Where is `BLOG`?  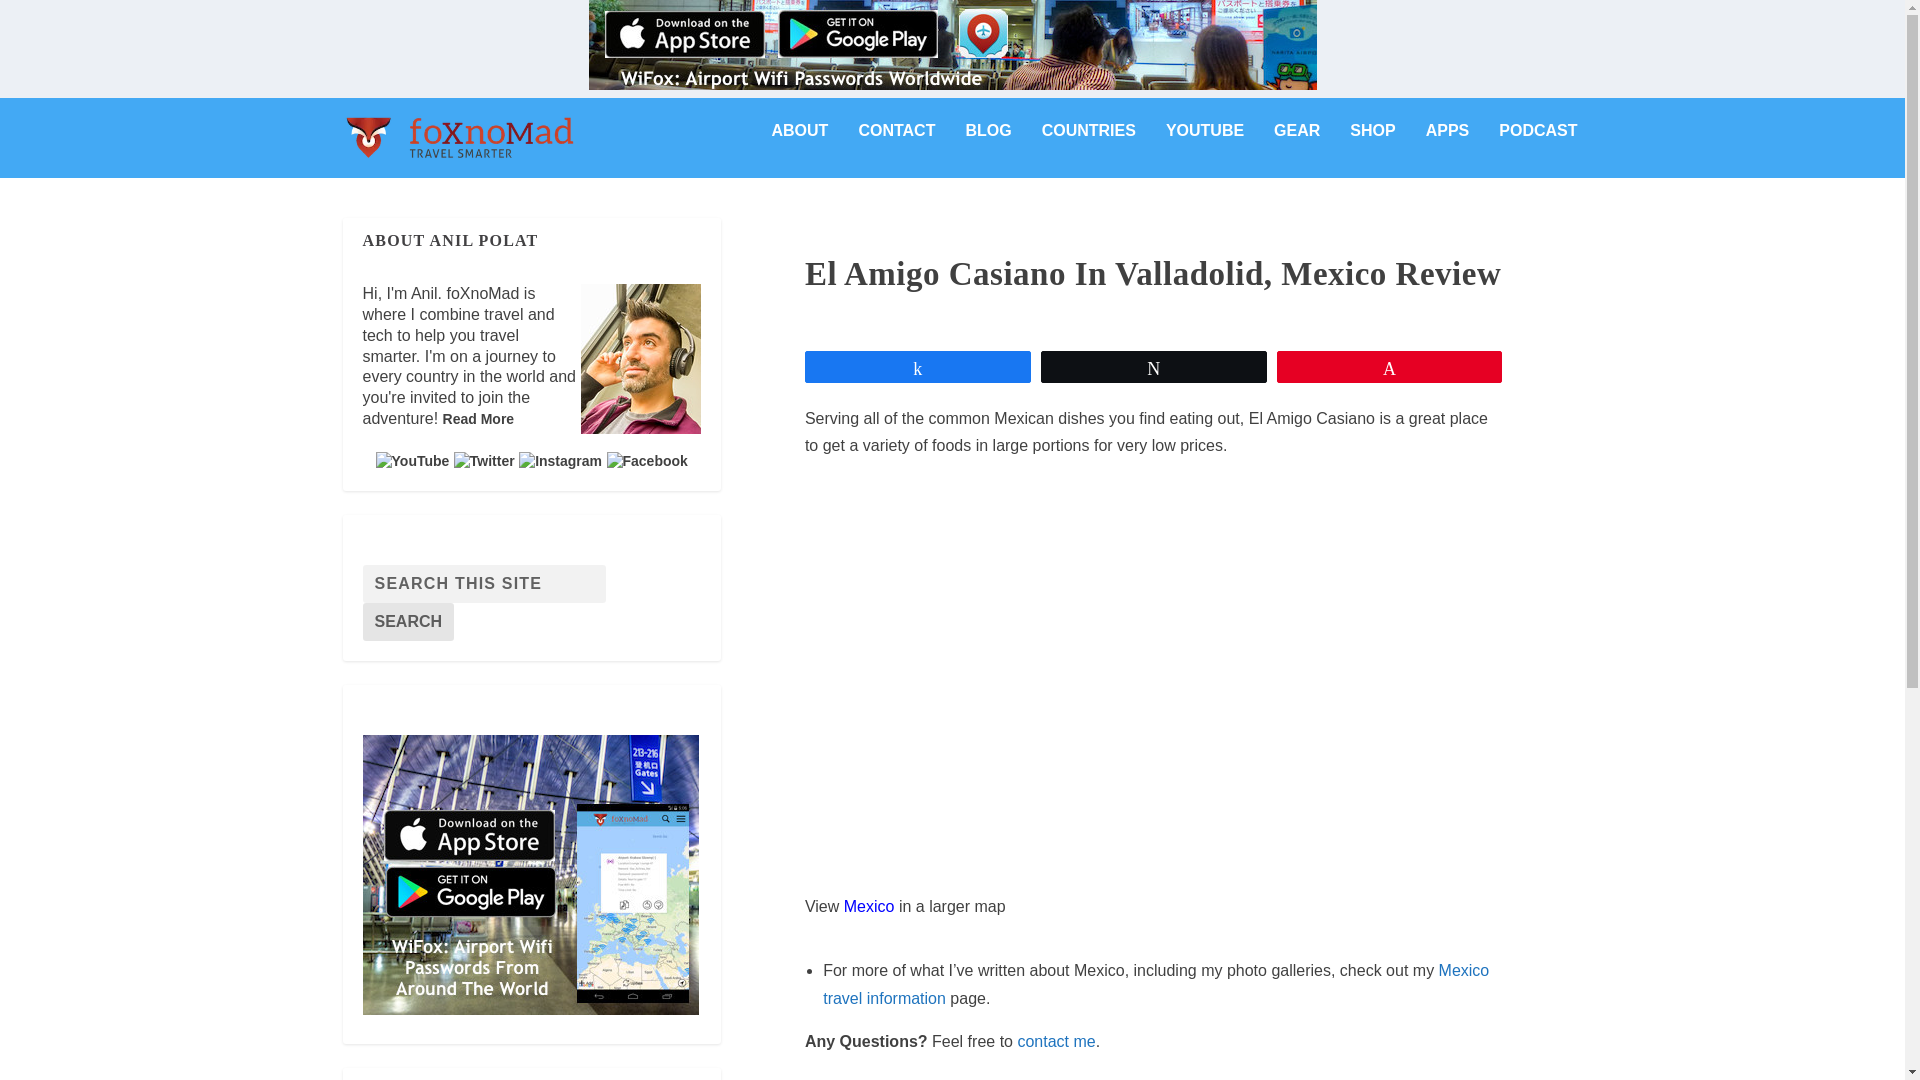 BLOG is located at coordinates (988, 146).